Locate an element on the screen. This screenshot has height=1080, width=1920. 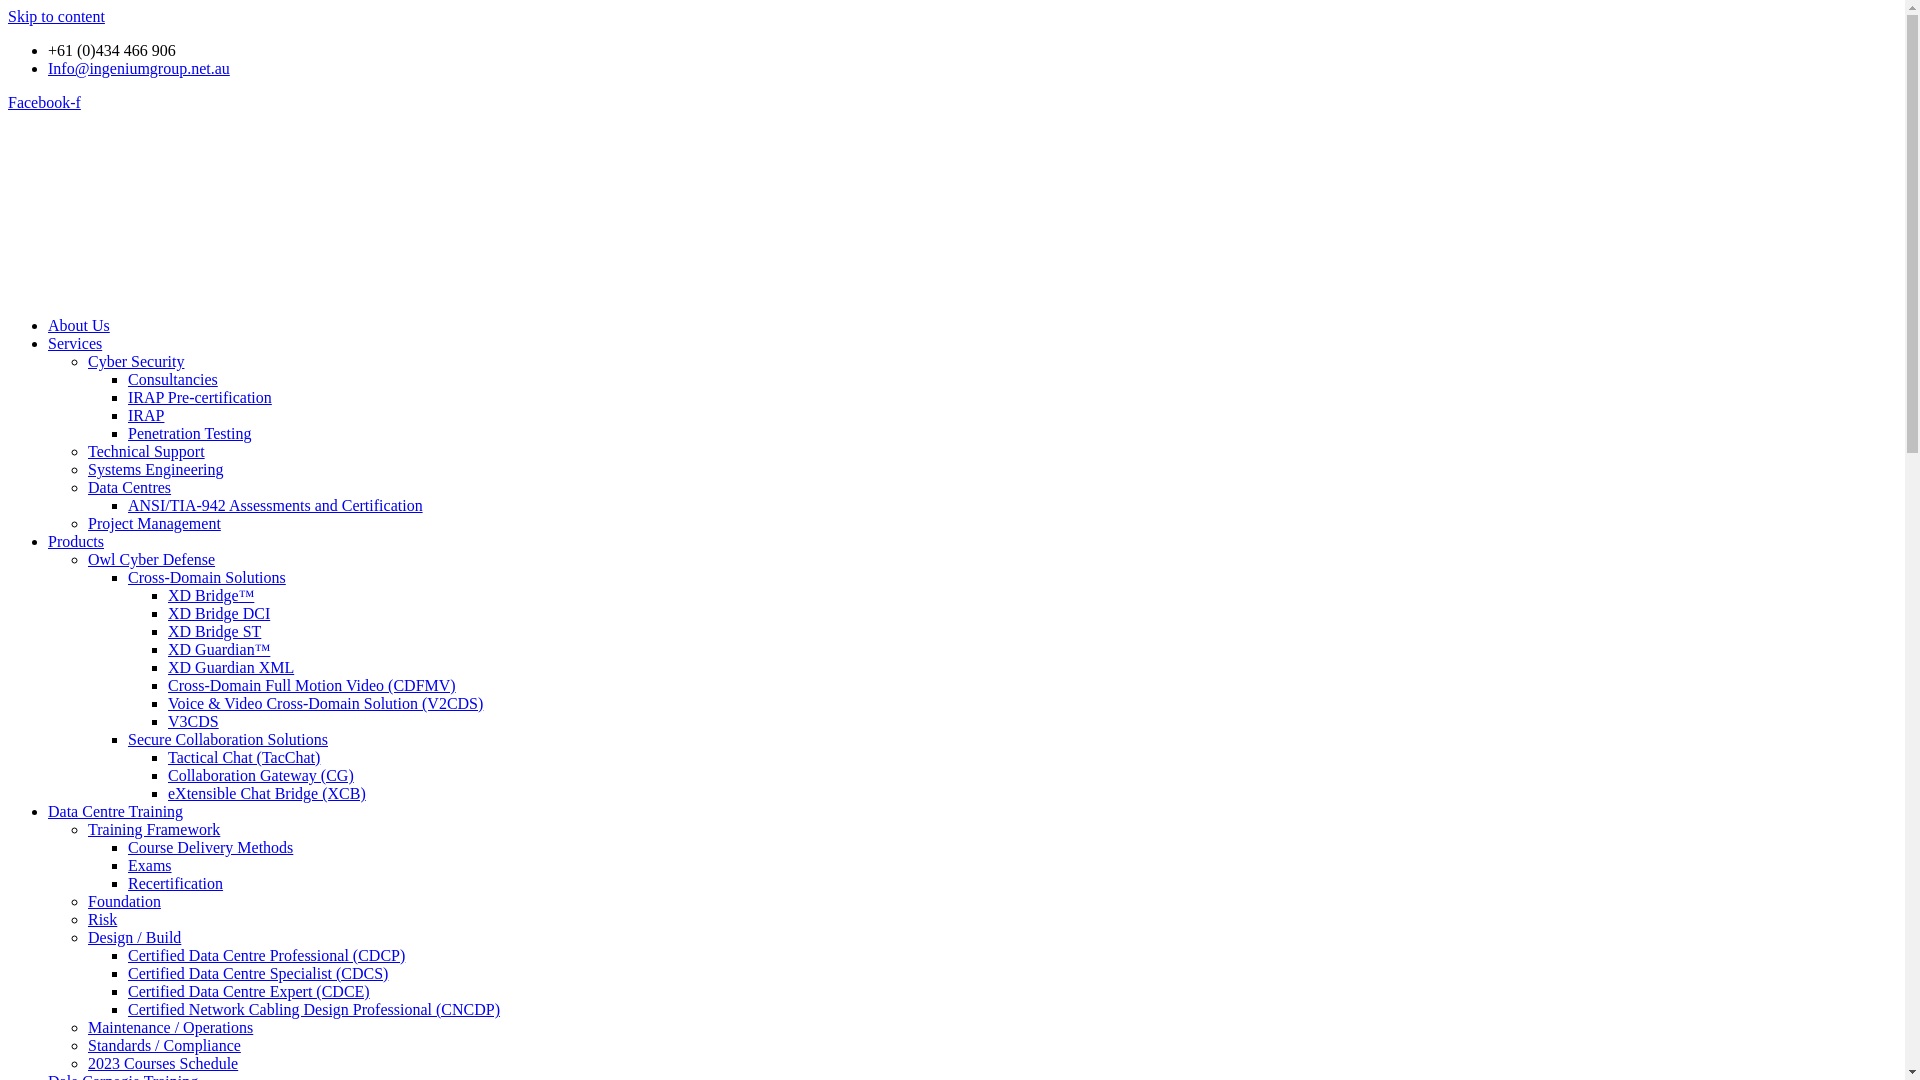
Consultancies is located at coordinates (173, 380).